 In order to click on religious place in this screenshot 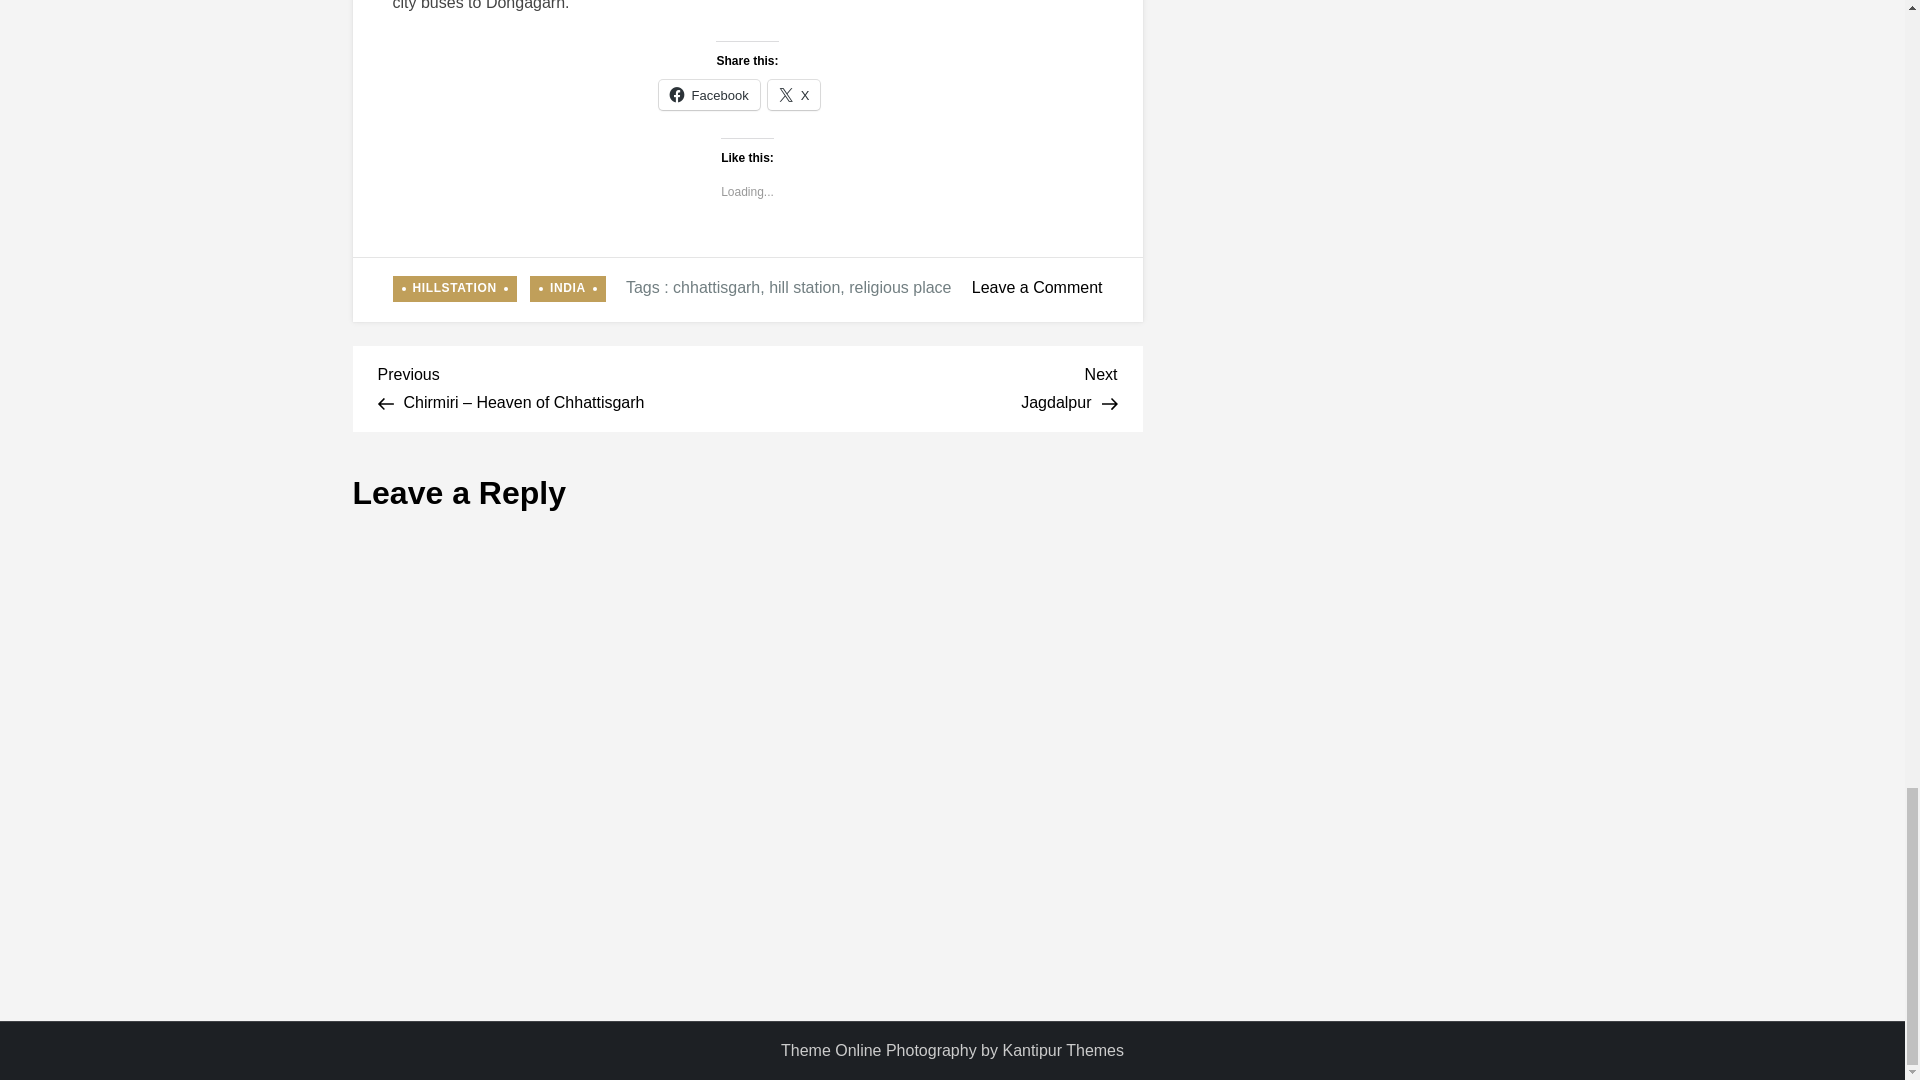, I will do `click(899, 286)`.